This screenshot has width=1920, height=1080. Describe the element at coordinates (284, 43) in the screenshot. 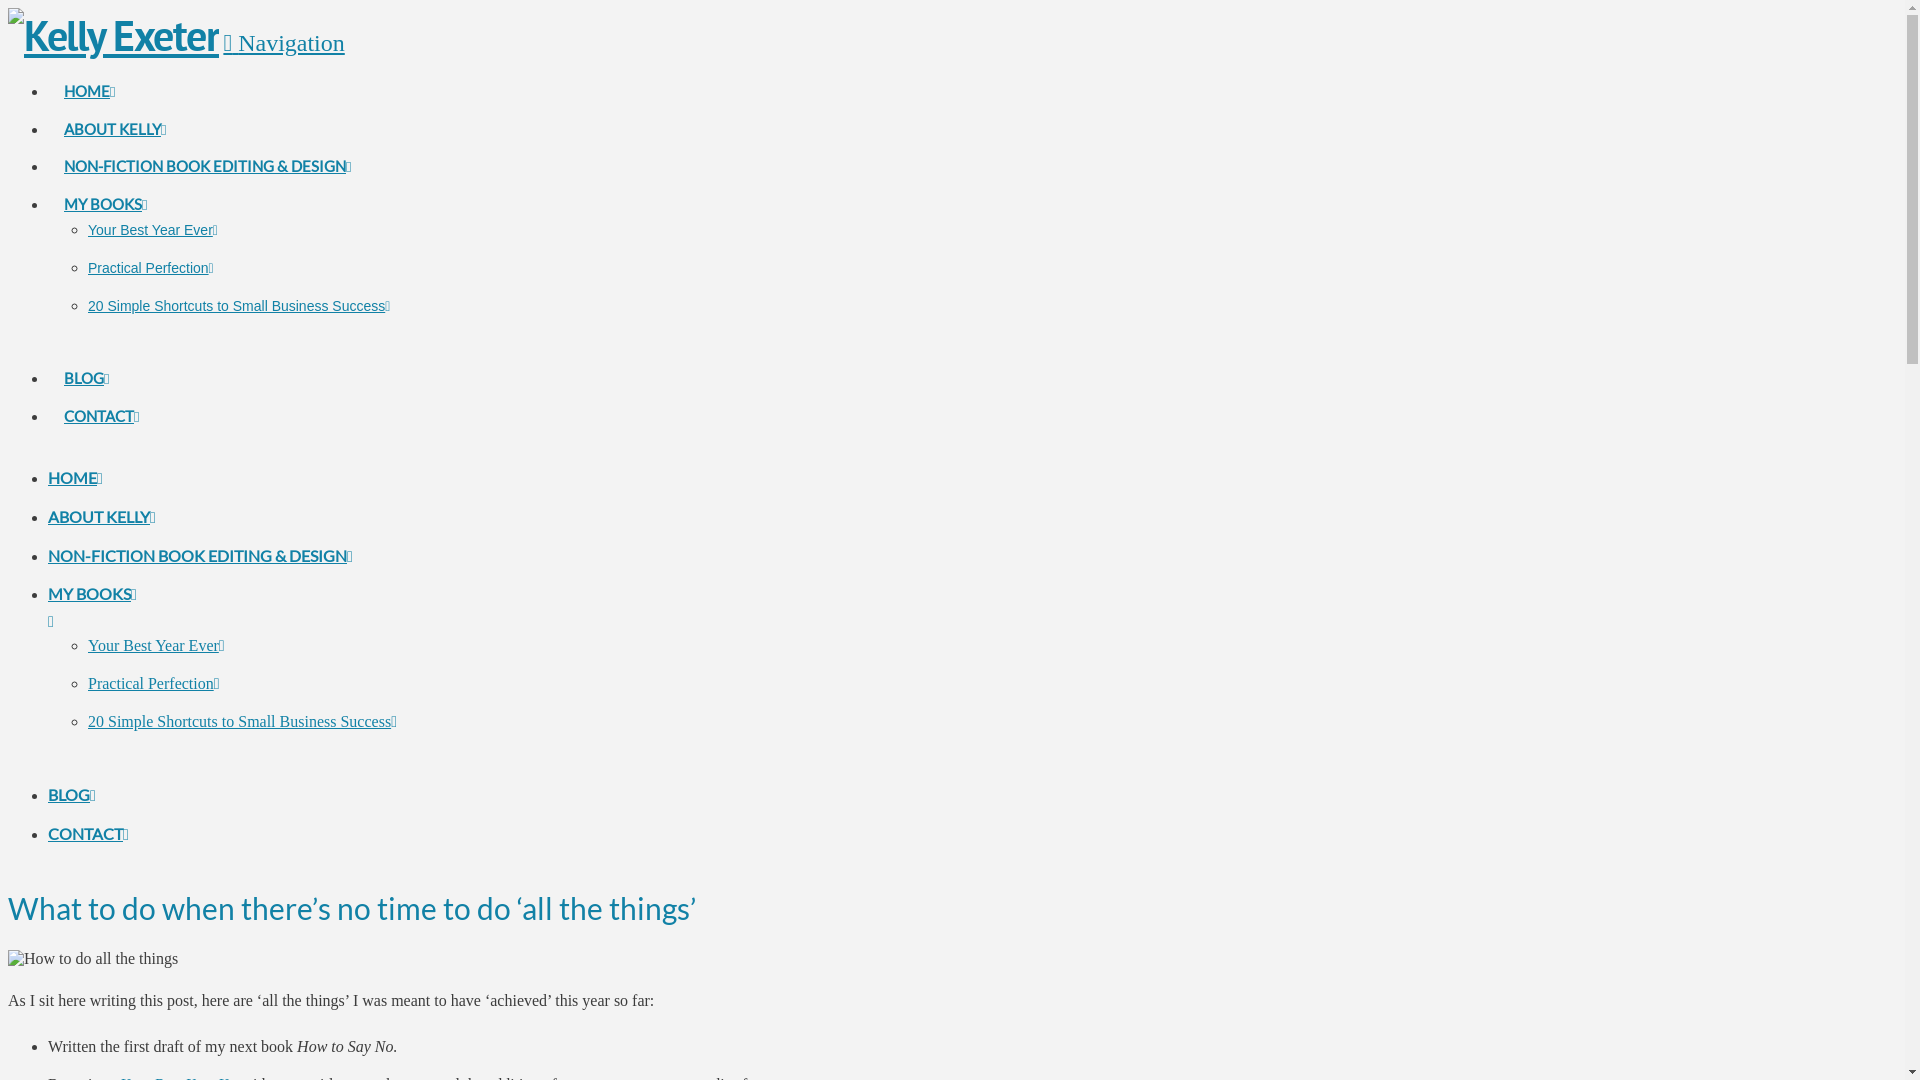

I see `Navigation` at that location.